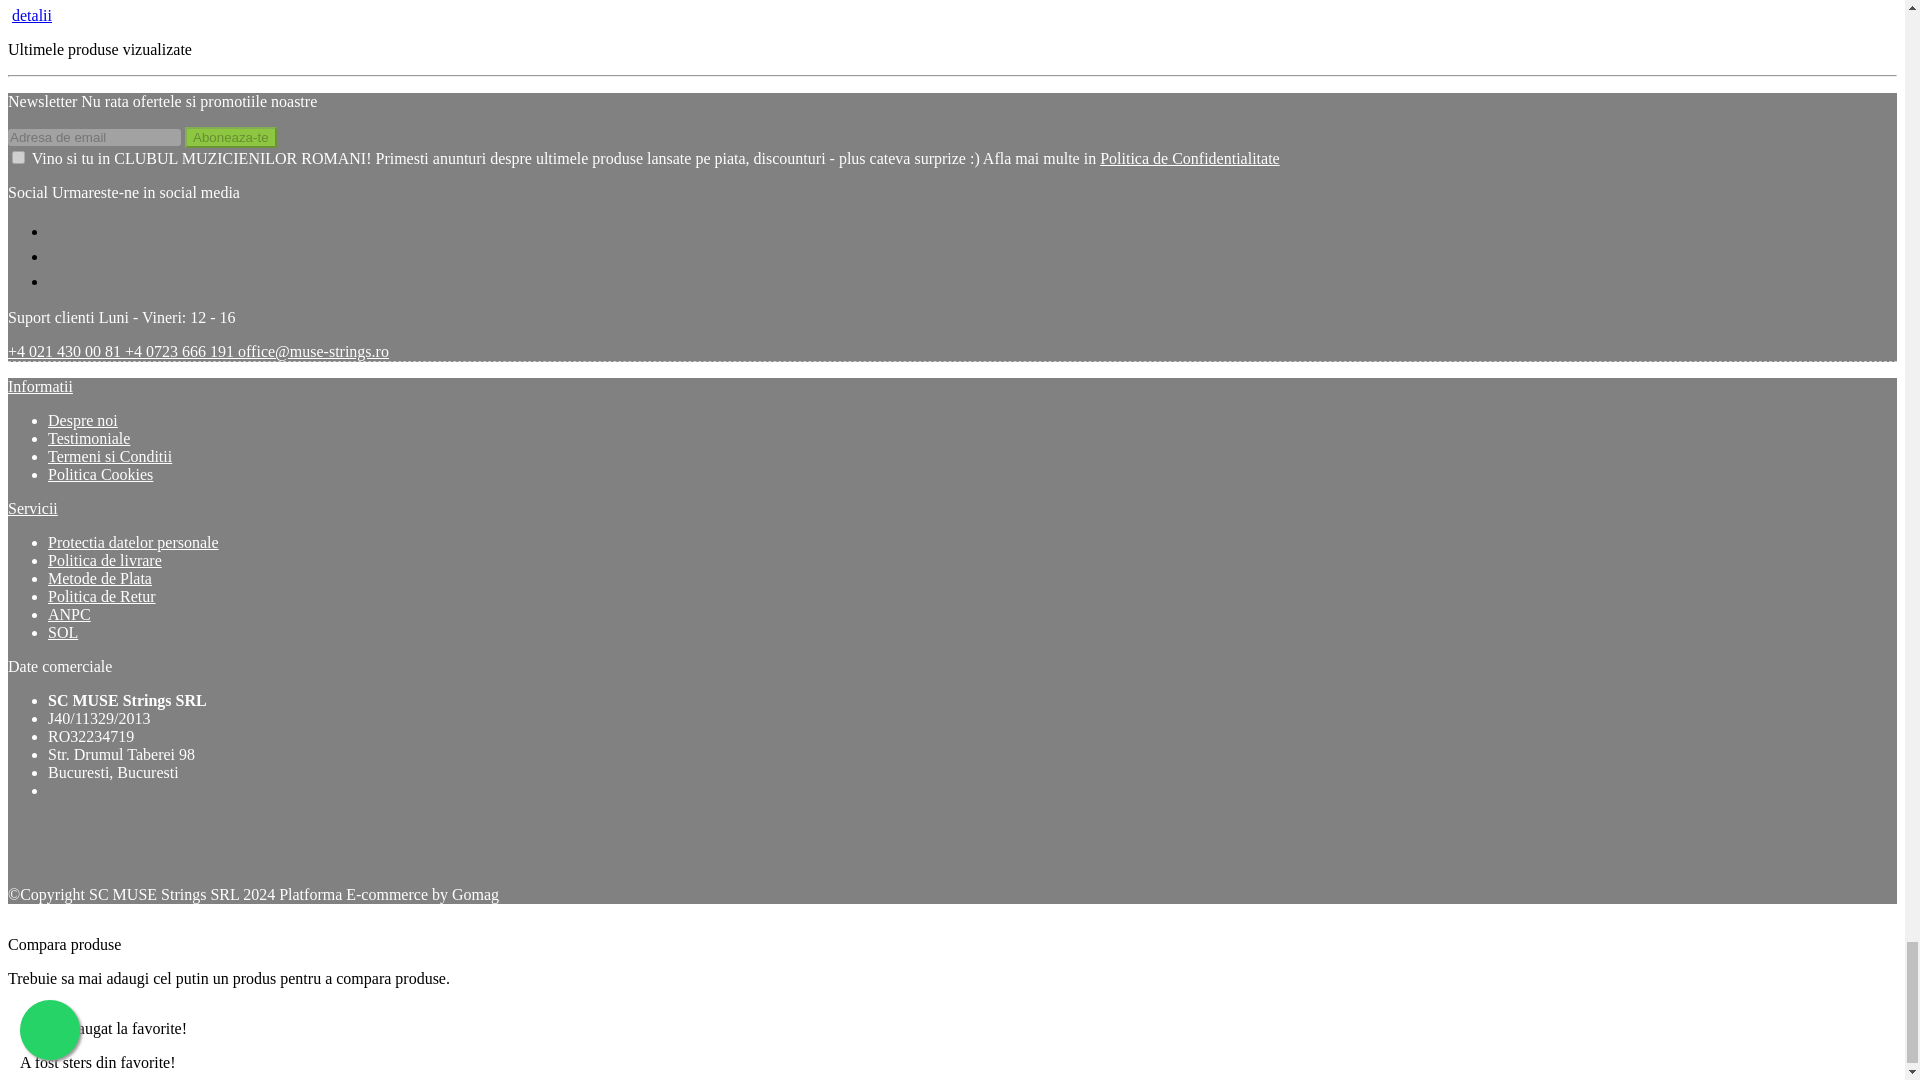  I want to click on 71c765a4f37add4e6a8e63b7925b9012, so click(18, 158).